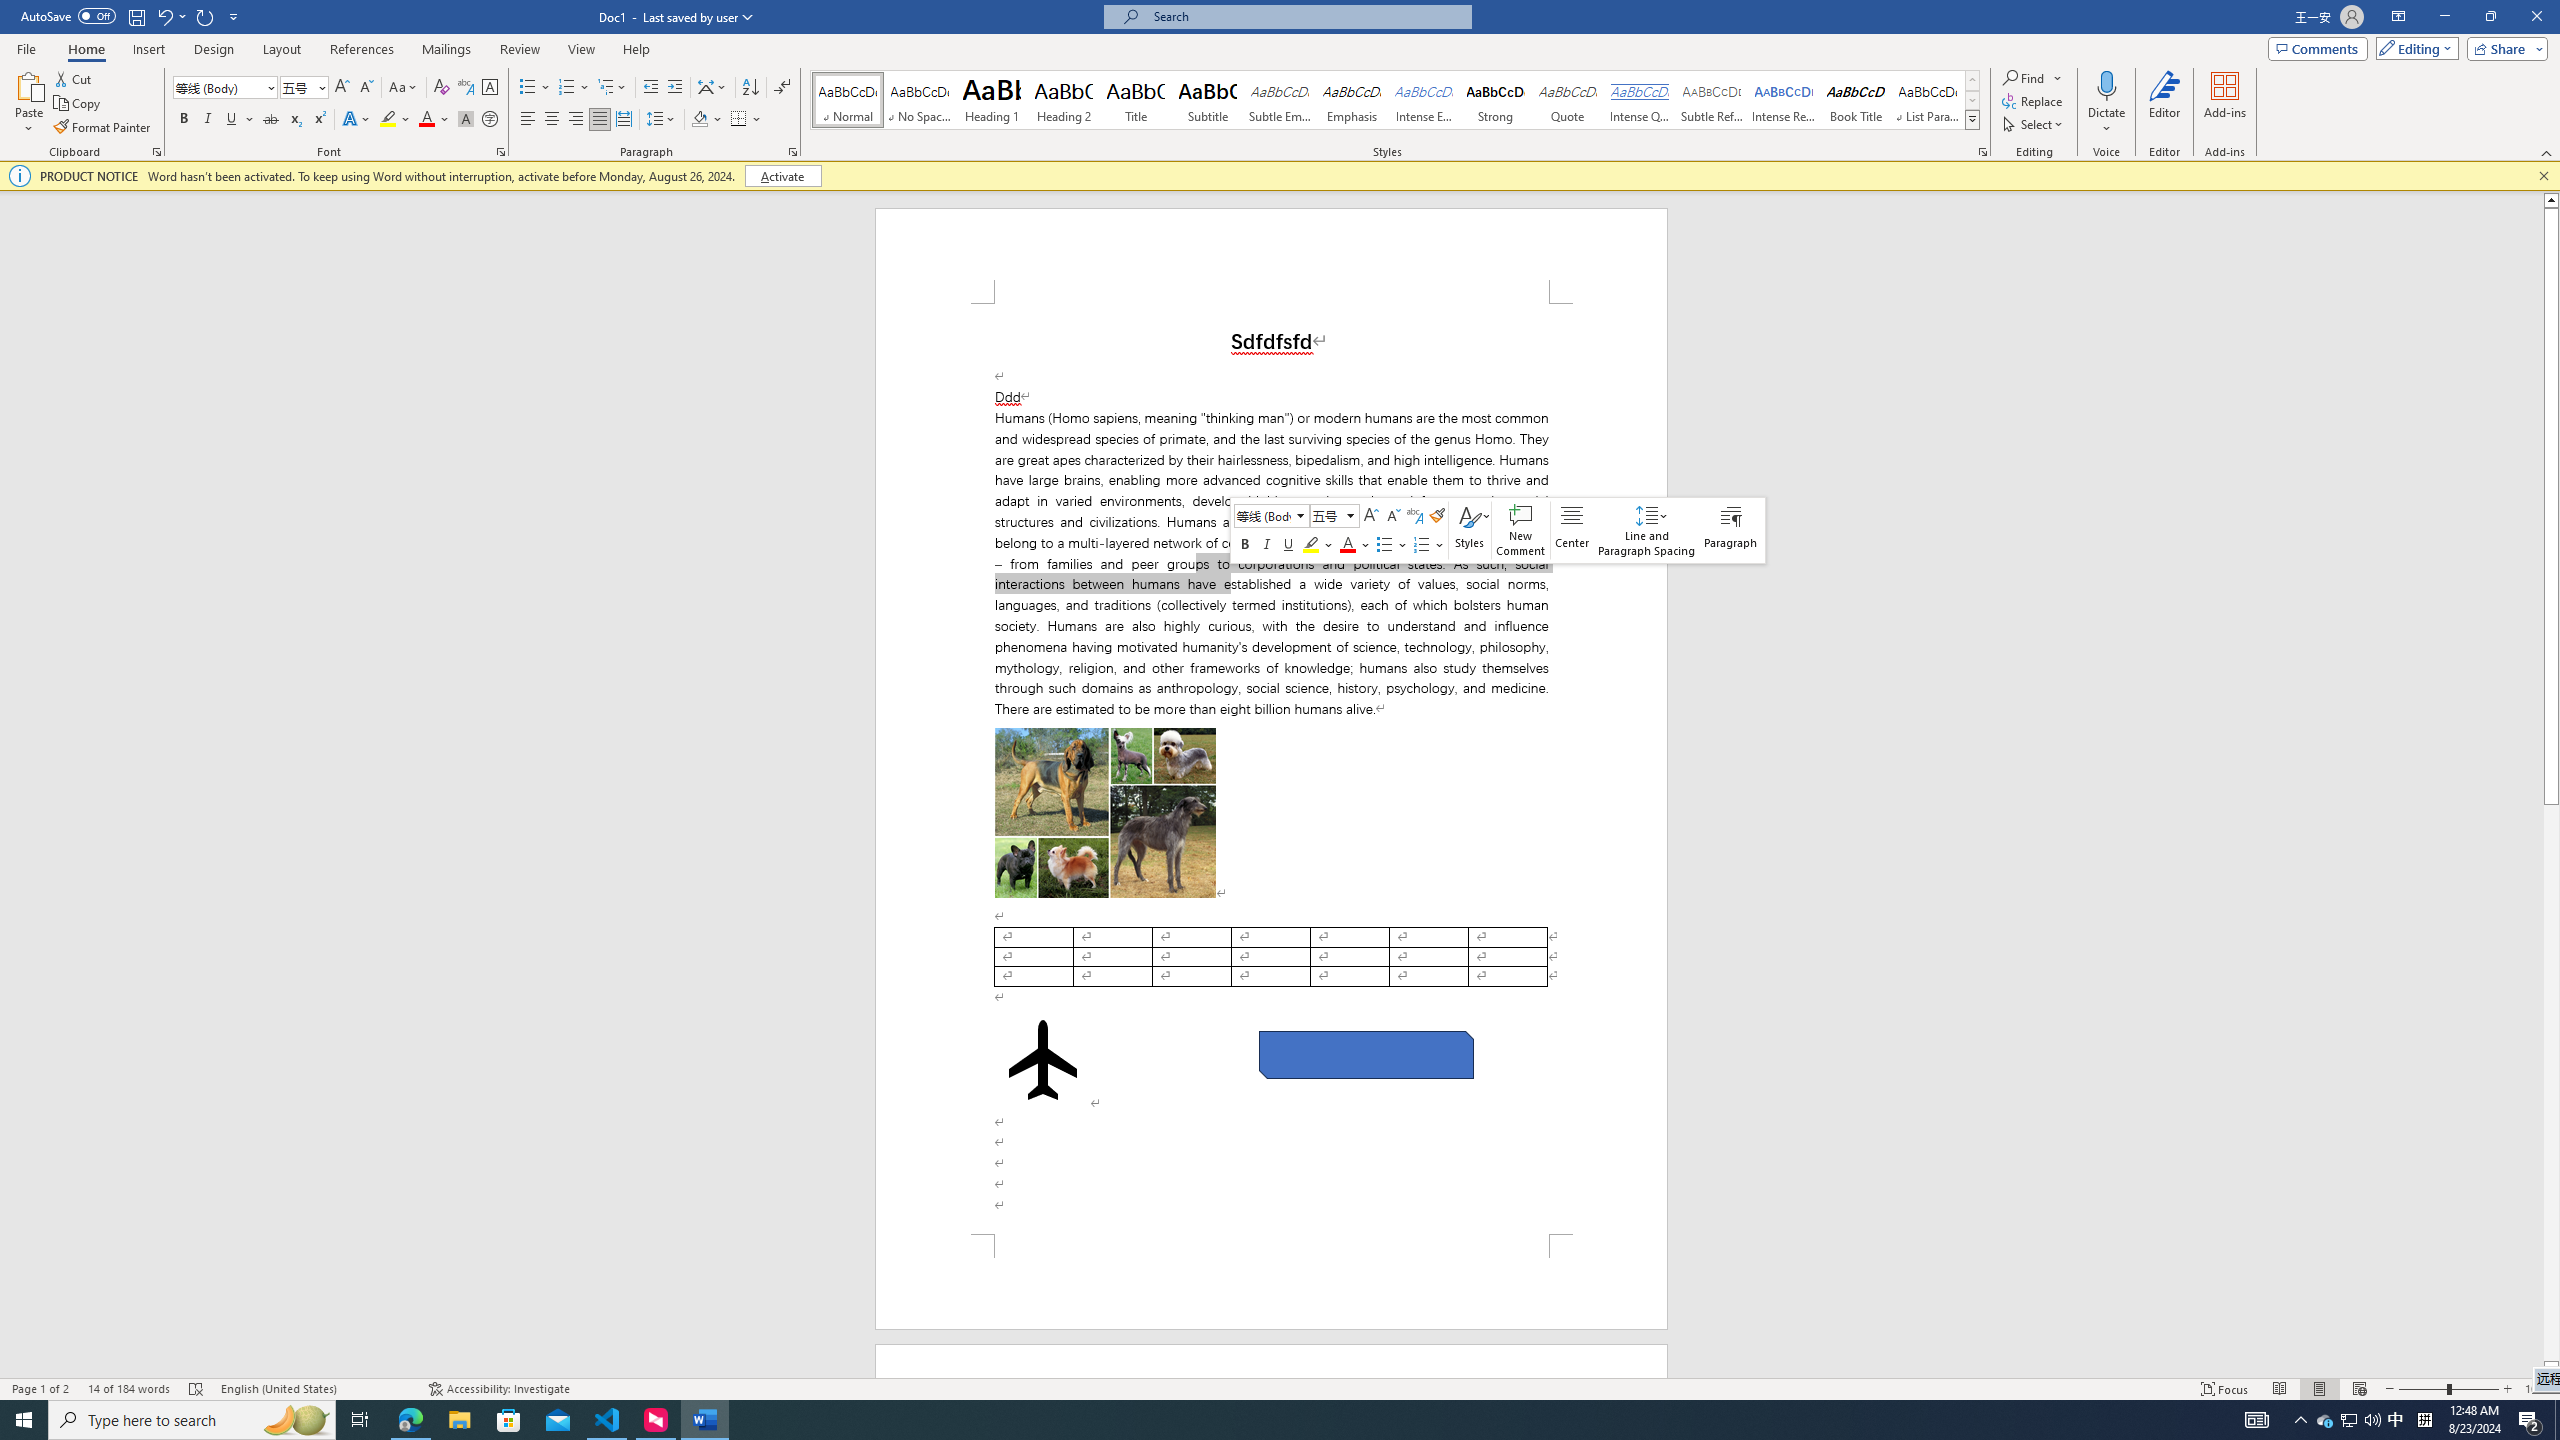 This screenshot has height=1440, width=2560. Describe the element at coordinates (1326, 515) in the screenshot. I see `Class: NetUITextbox` at that location.